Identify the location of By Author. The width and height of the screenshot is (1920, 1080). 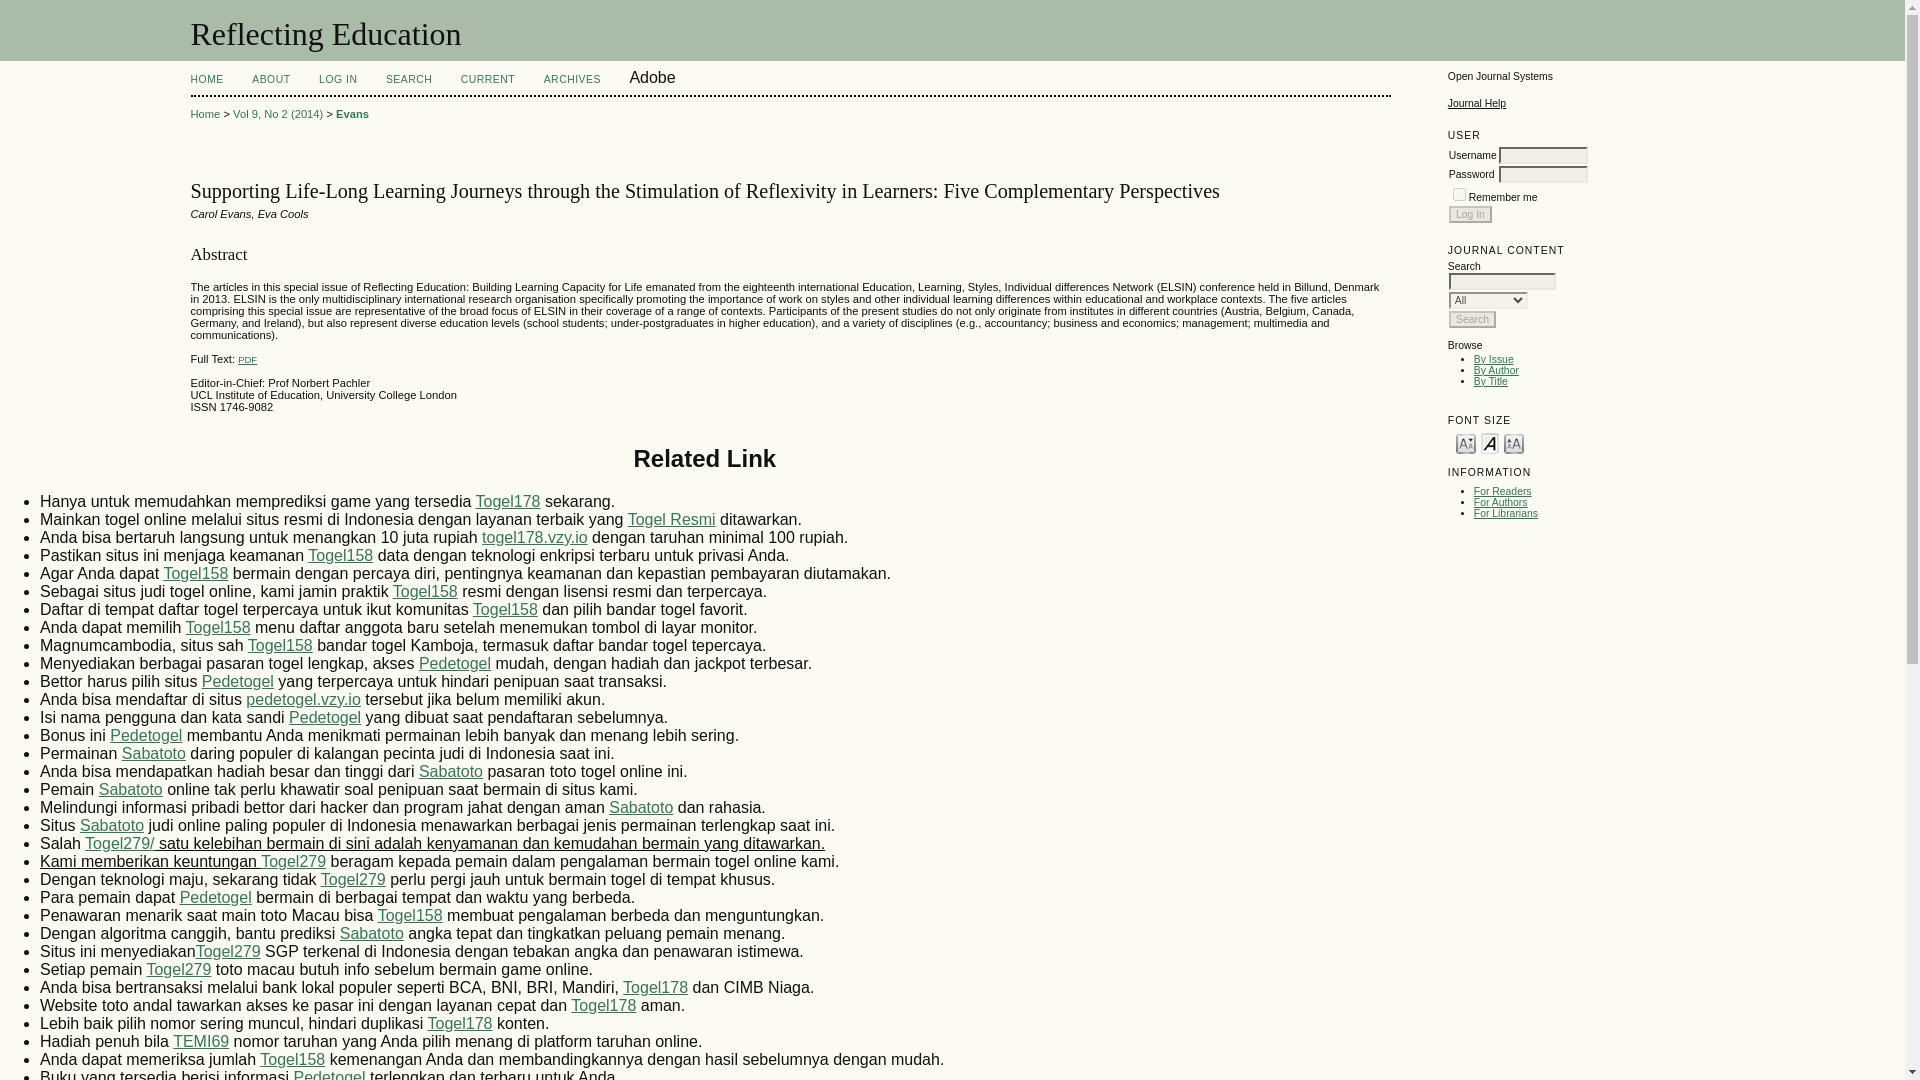
(1496, 370).